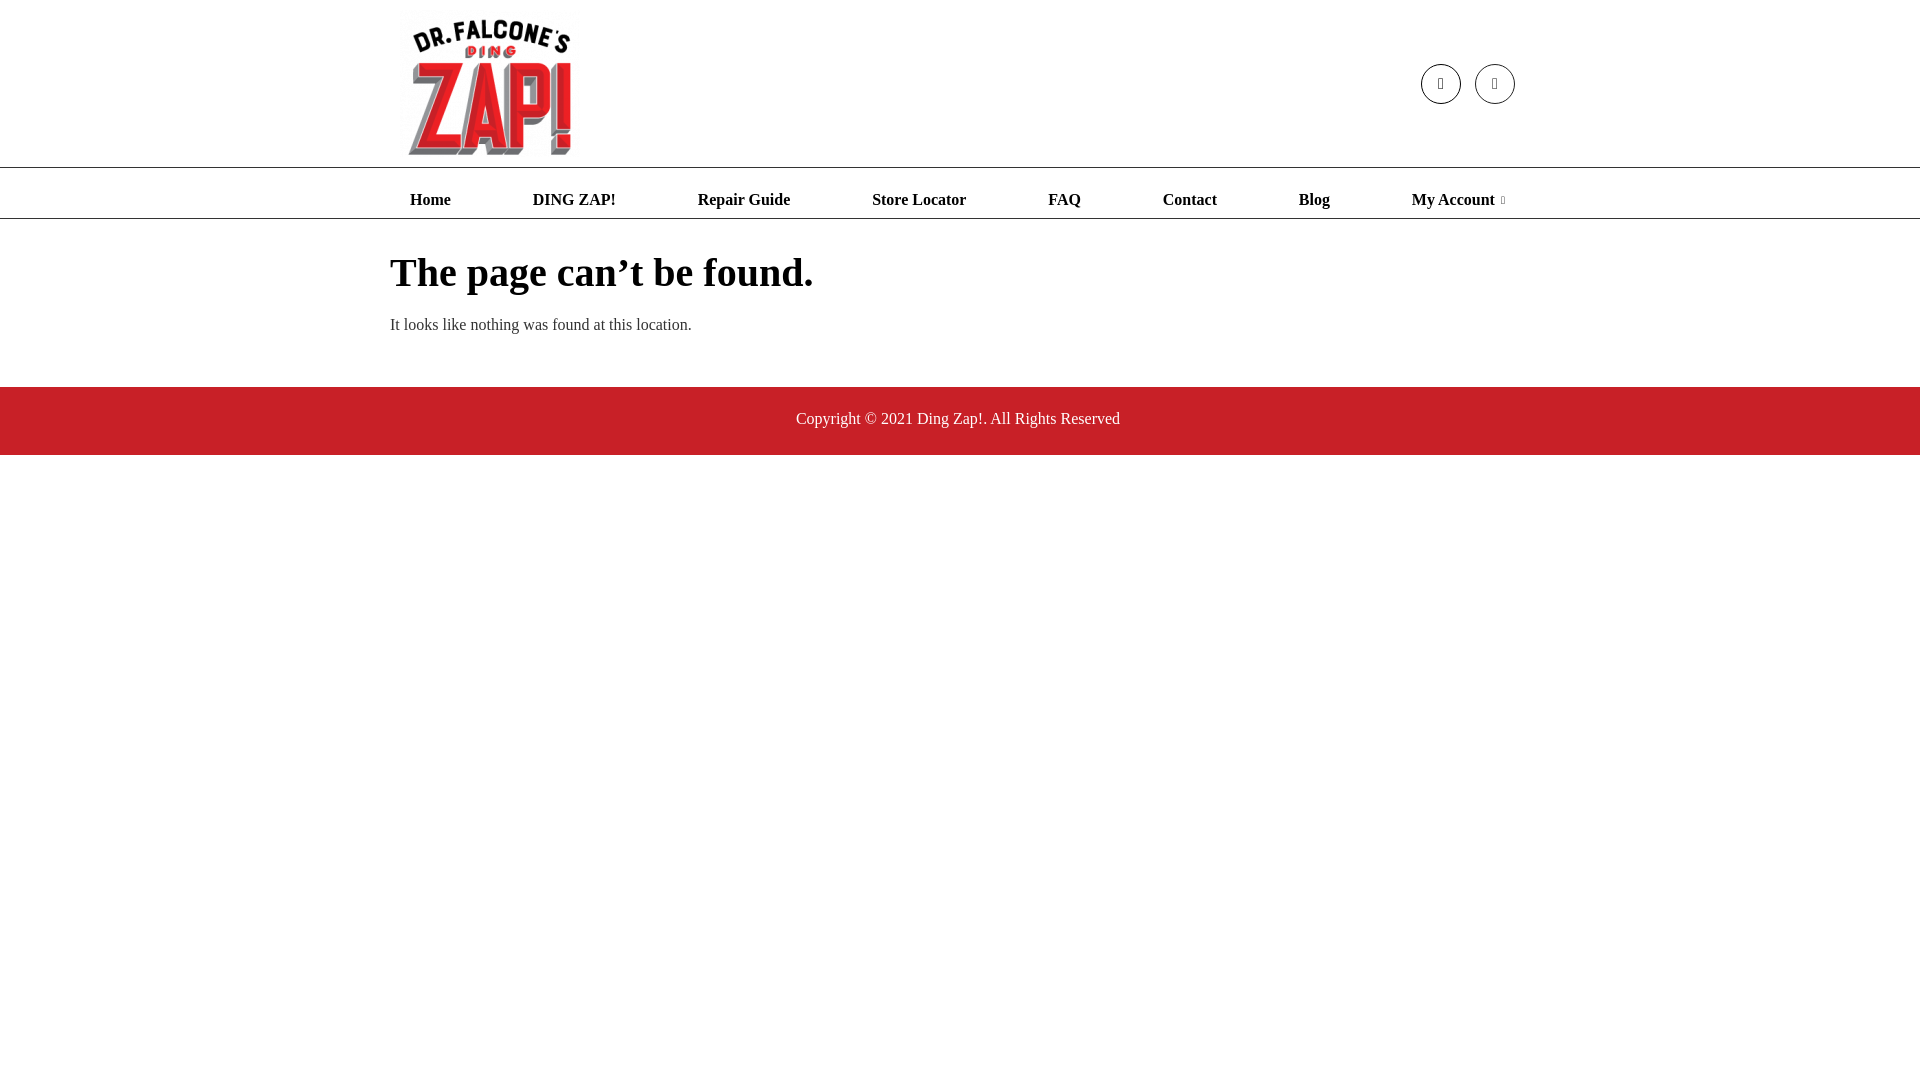 The image size is (1920, 1080). Describe the element at coordinates (574, 200) in the screenshot. I see `DING ZAP!` at that location.